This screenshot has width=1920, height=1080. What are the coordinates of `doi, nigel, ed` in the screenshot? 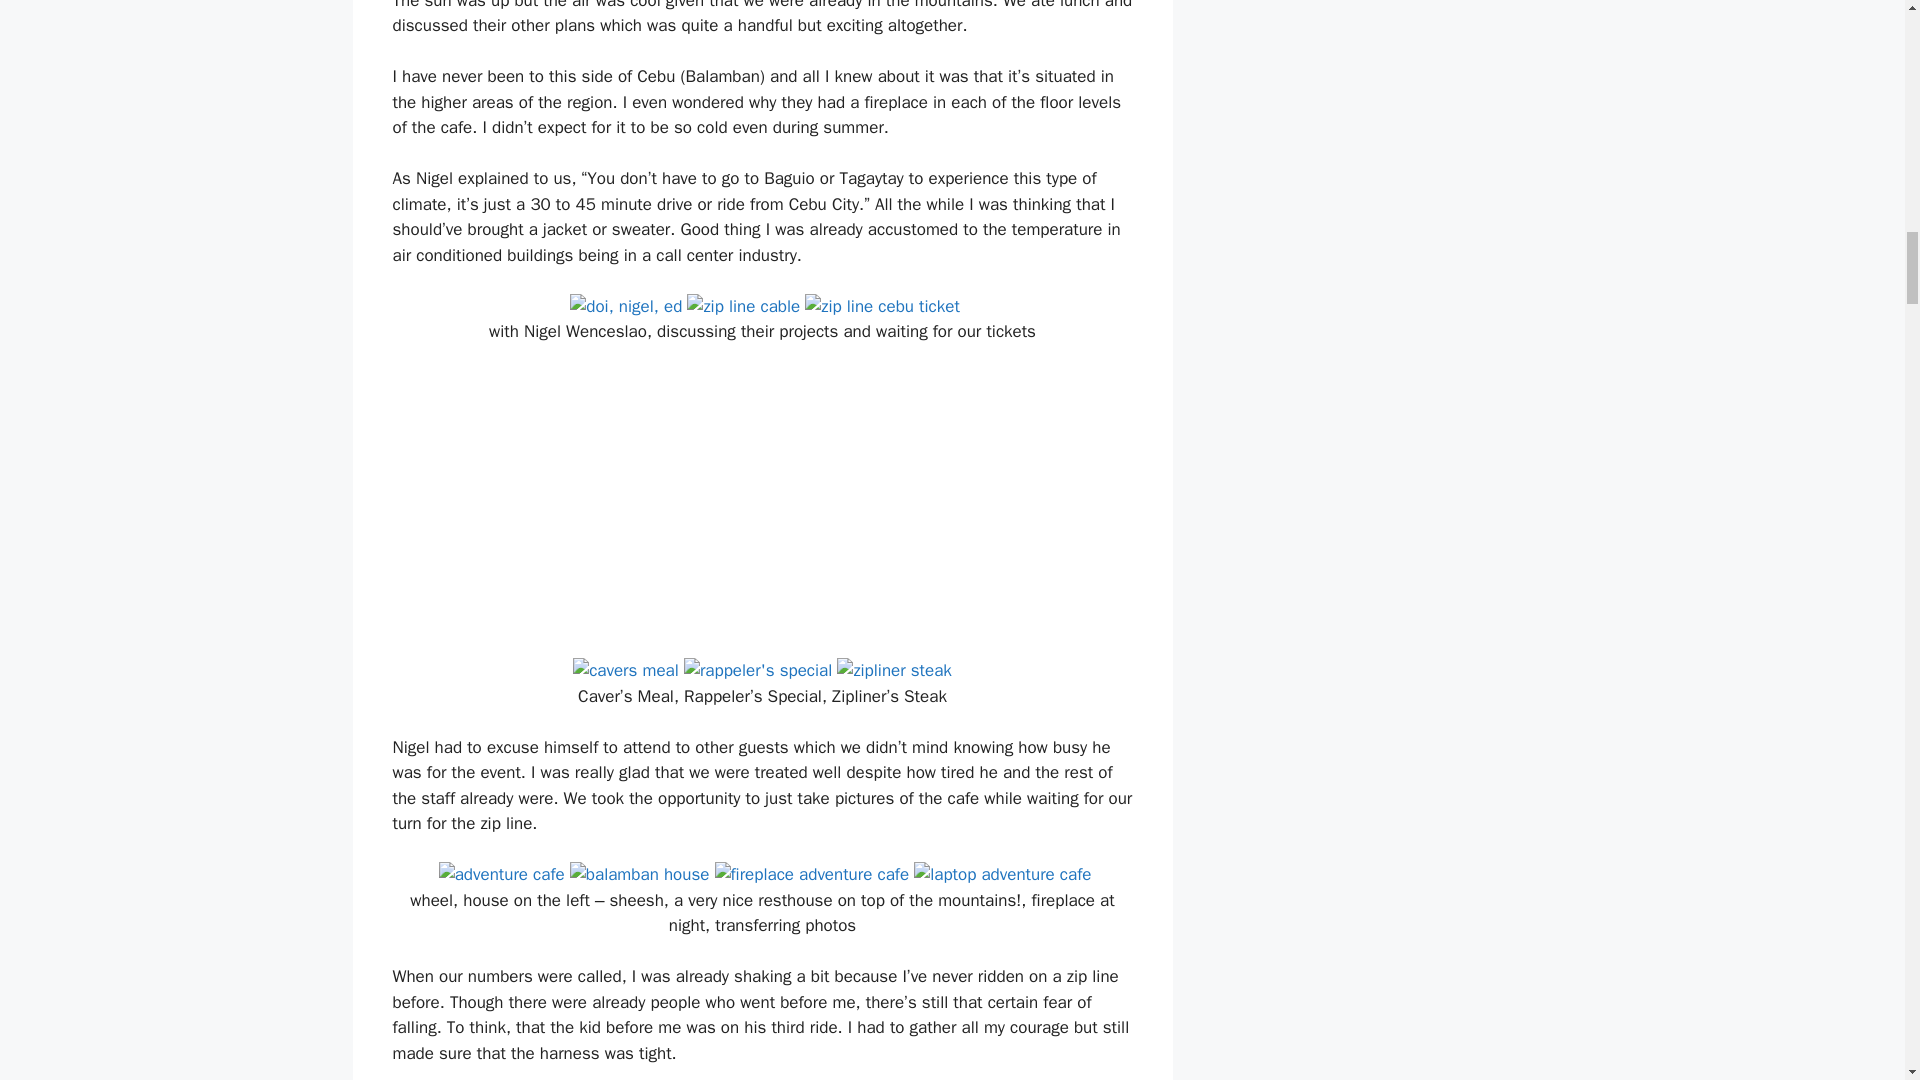 It's located at (626, 306).